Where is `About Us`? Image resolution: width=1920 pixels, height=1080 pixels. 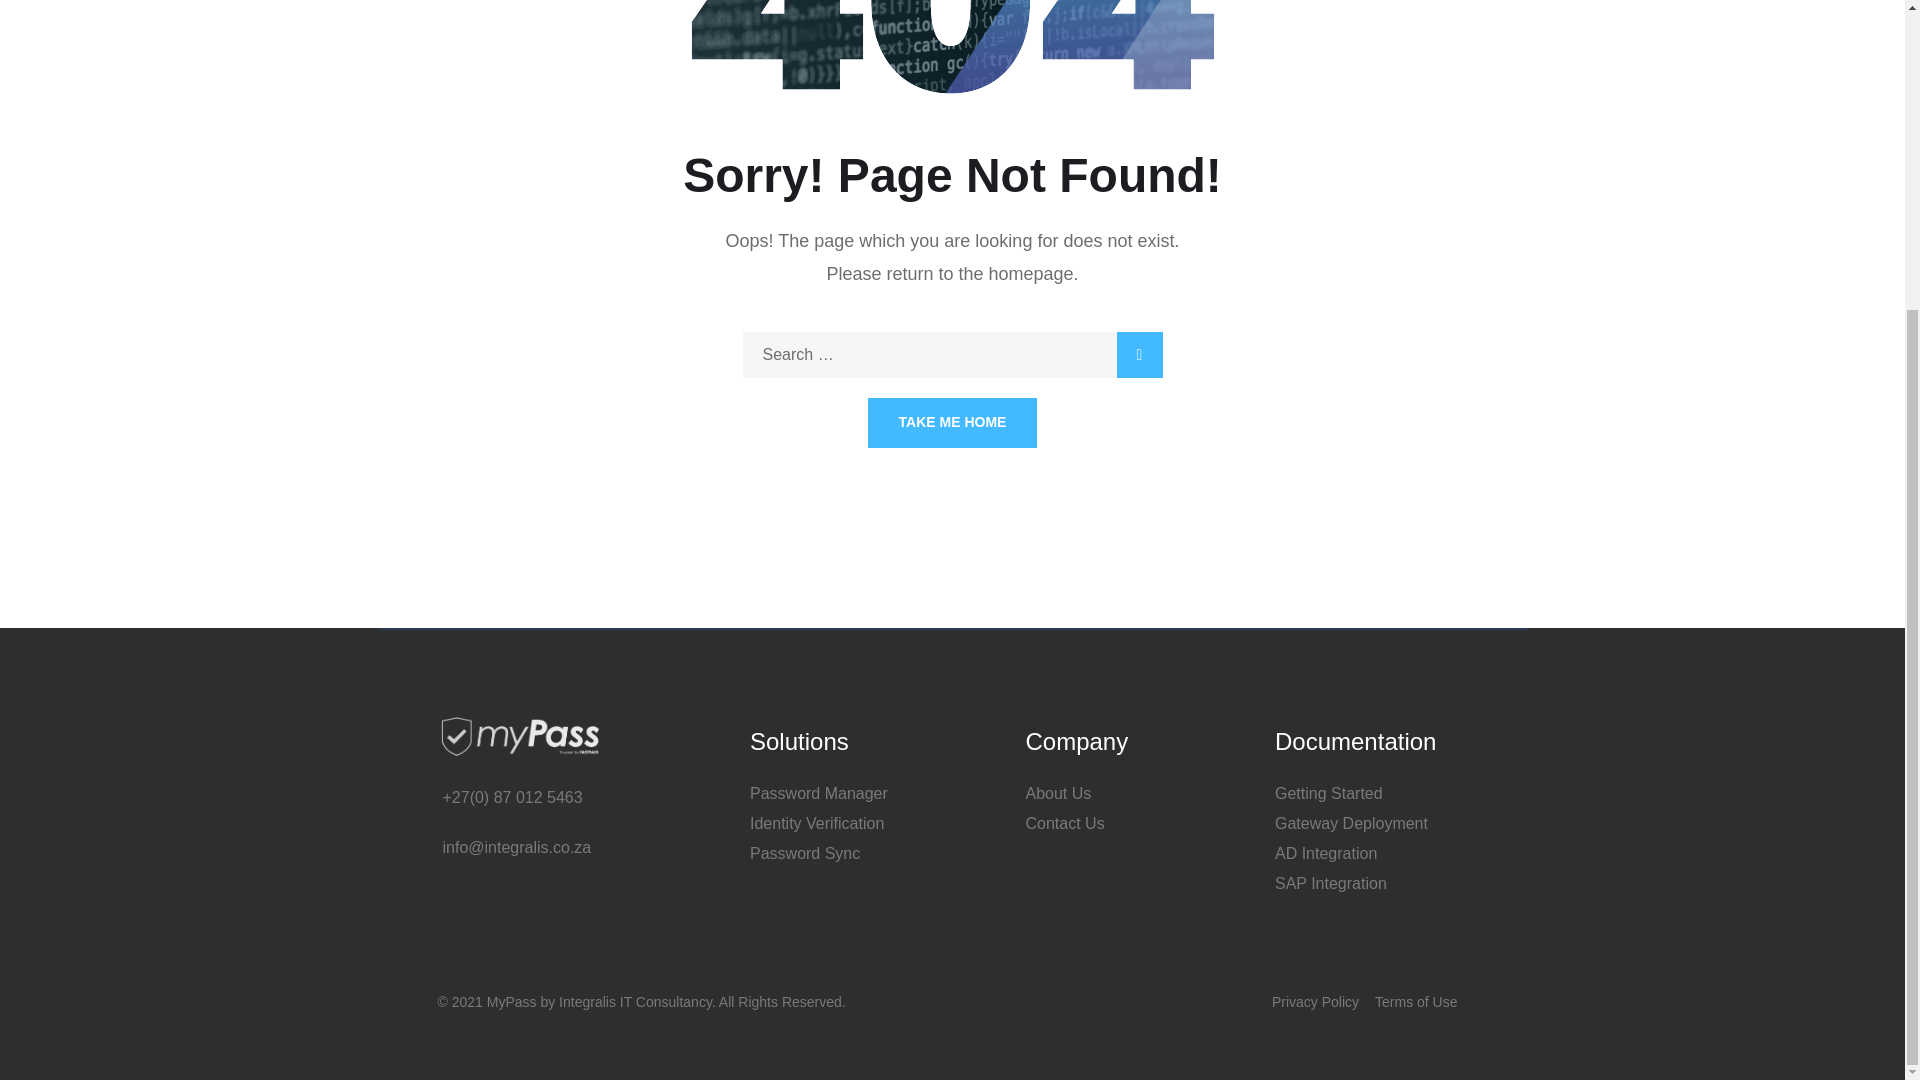
About Us is located at coordinates (1126, 793).